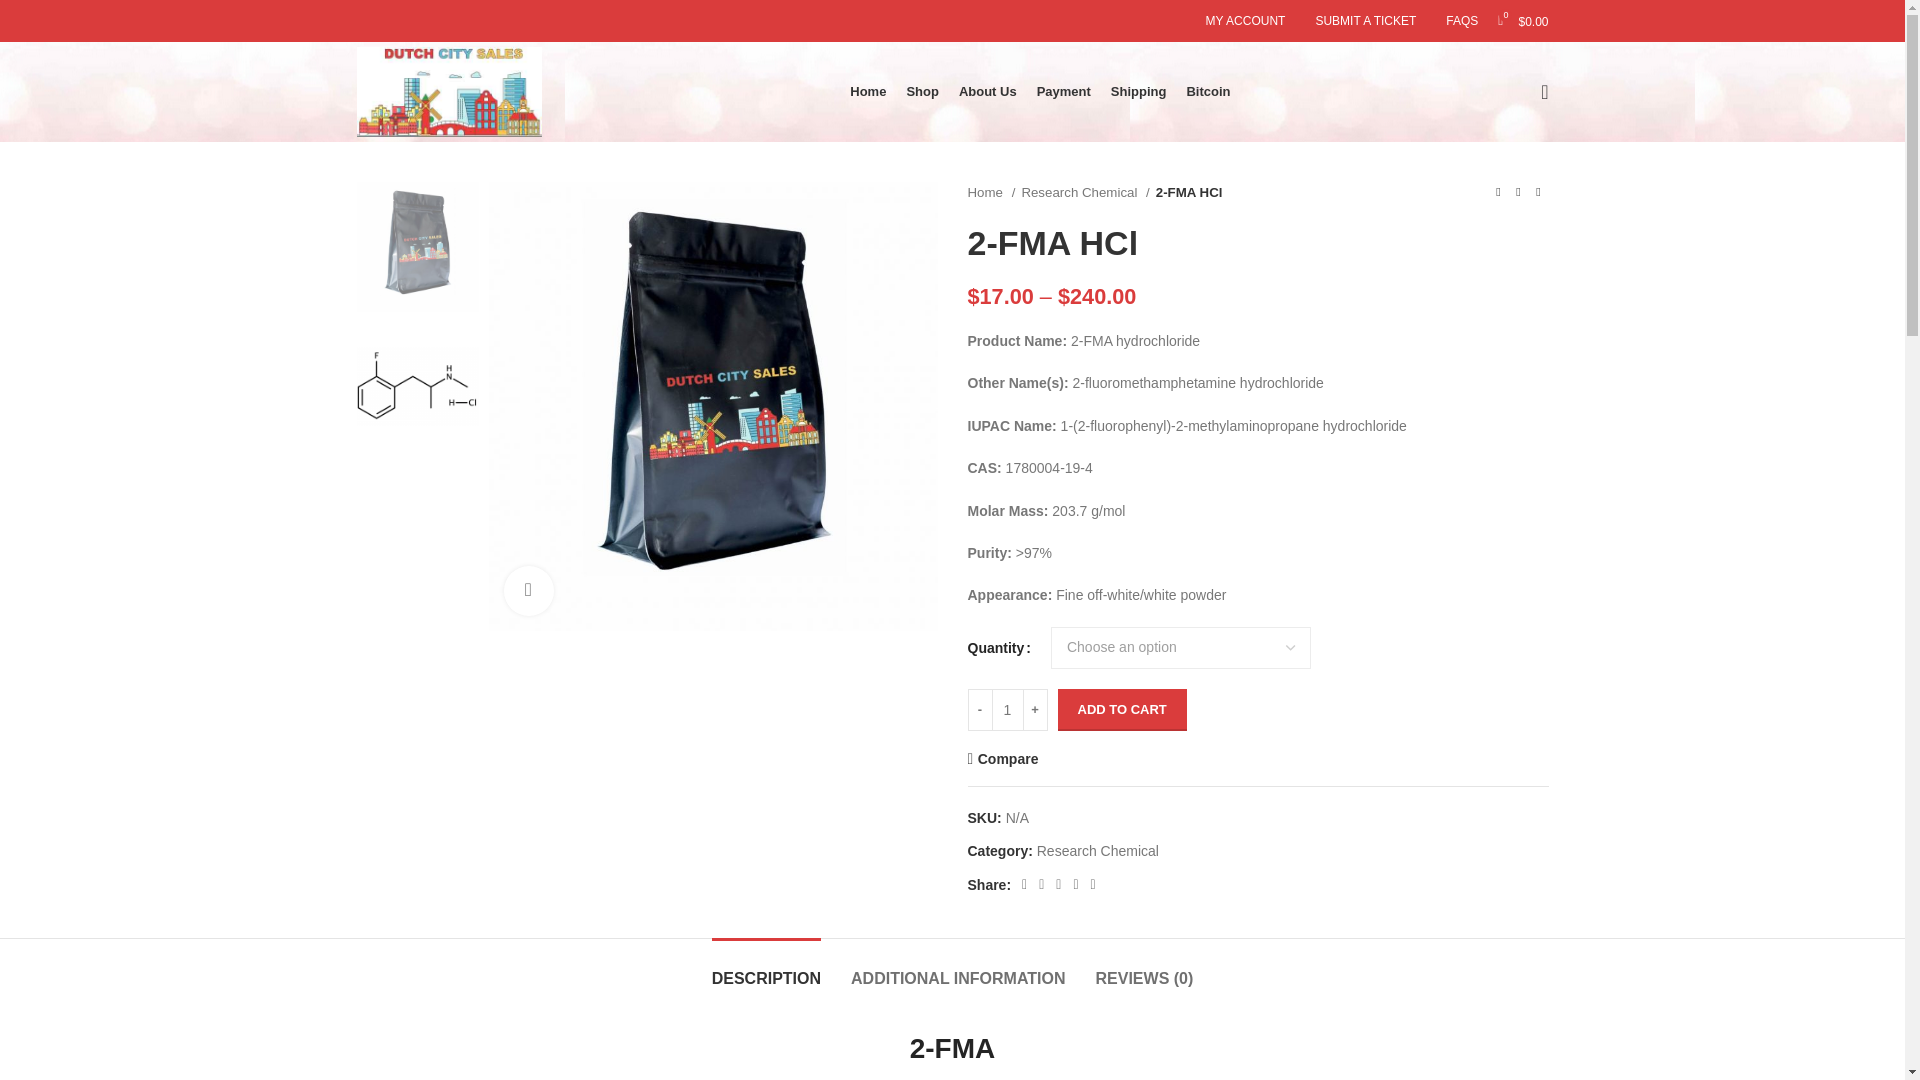 This screenshot has width=1920, height=1080. I want to click on 82738-10.jpg, so click(712, 406).